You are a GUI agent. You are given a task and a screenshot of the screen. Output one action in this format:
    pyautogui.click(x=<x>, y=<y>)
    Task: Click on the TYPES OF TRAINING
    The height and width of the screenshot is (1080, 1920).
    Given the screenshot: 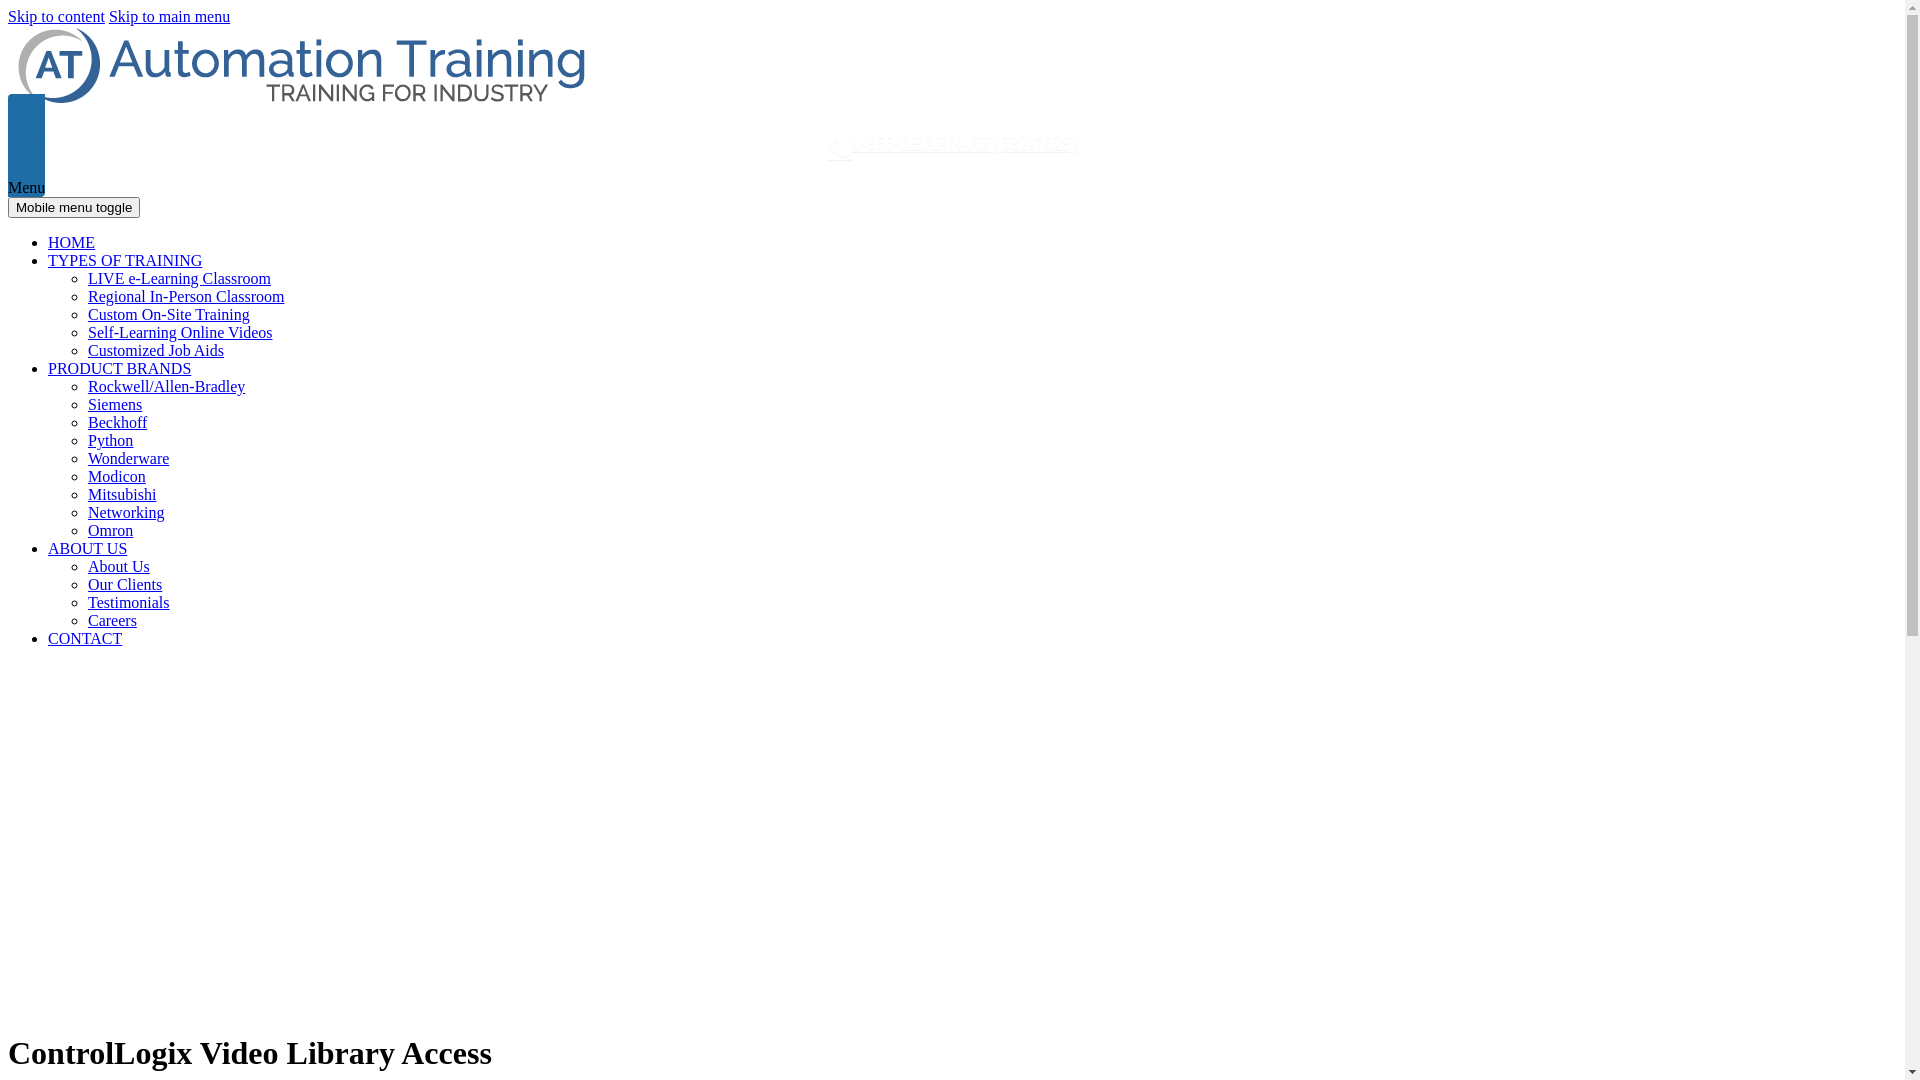 What is the action you would take?
    pyautogui.click(x=125, y=260)
    